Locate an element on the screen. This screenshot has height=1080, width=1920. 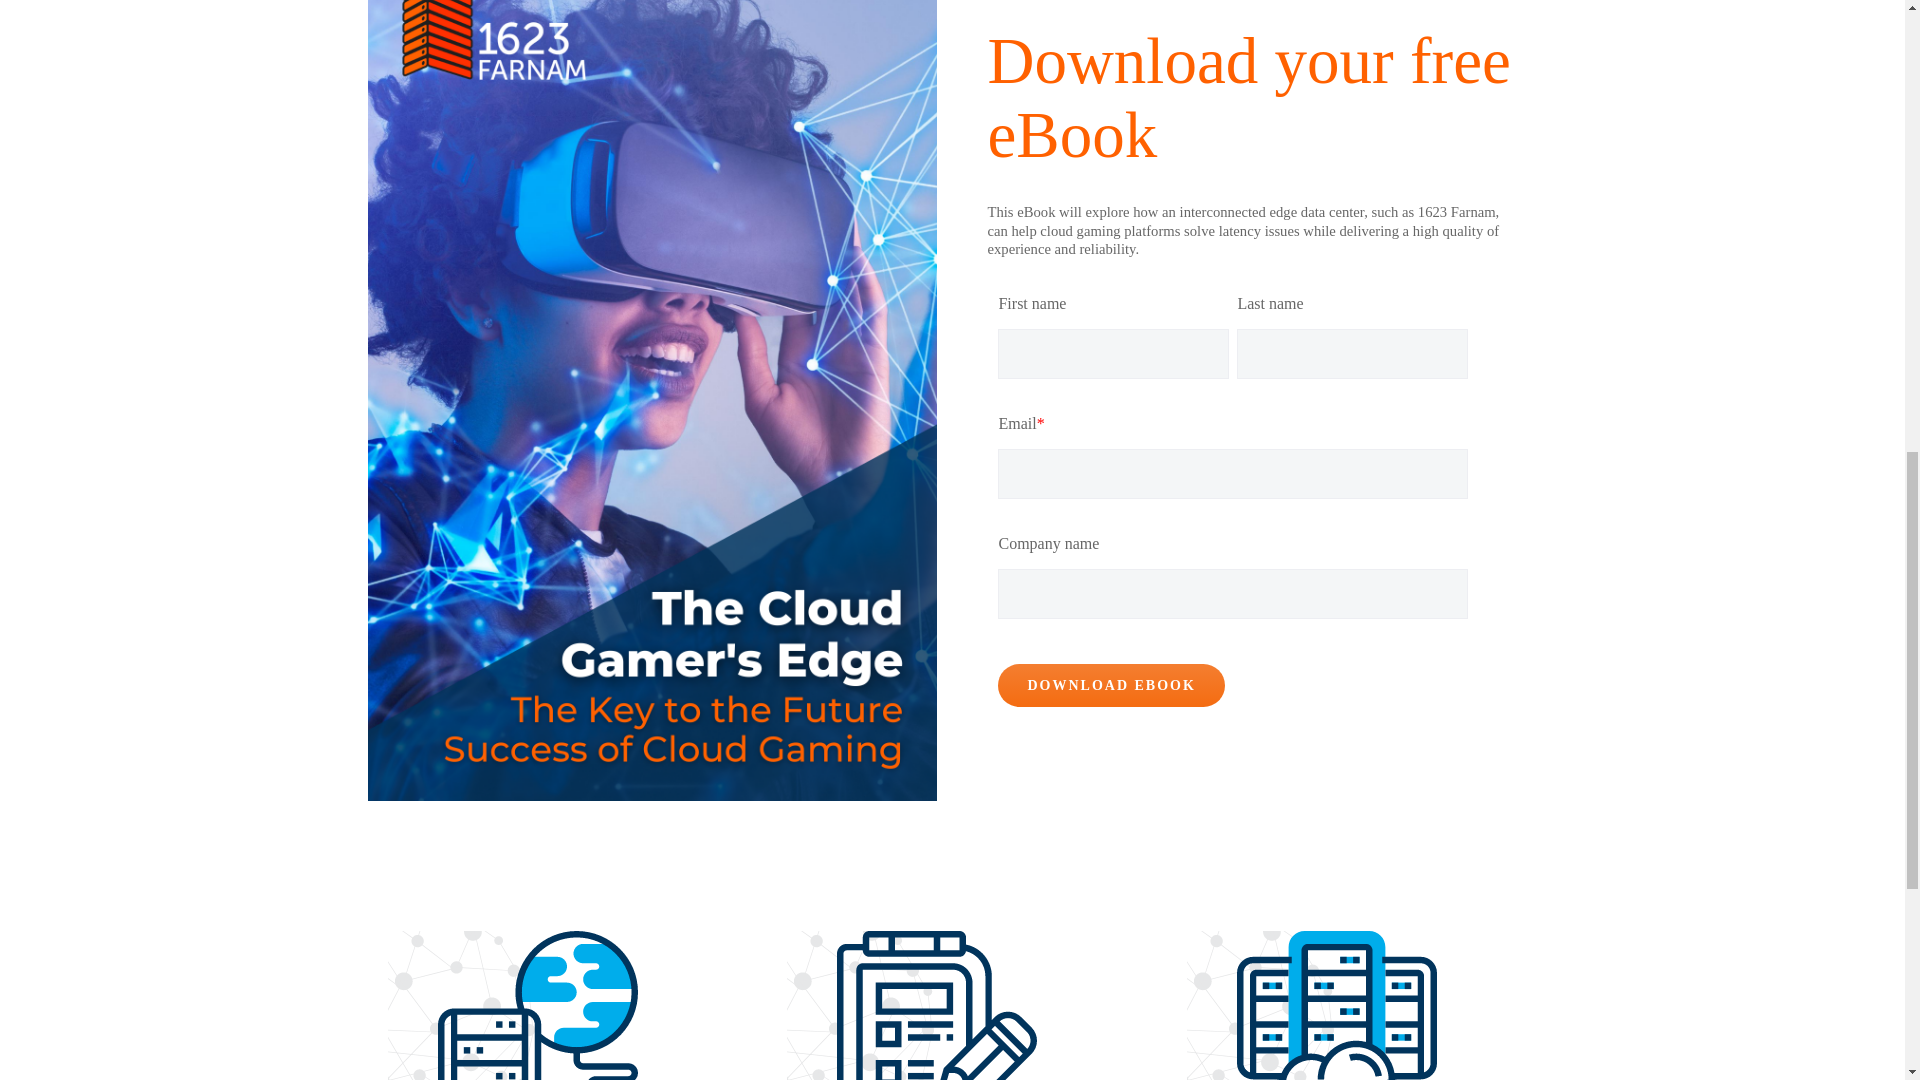
Download eBook is located at coordinates (1111, 686).